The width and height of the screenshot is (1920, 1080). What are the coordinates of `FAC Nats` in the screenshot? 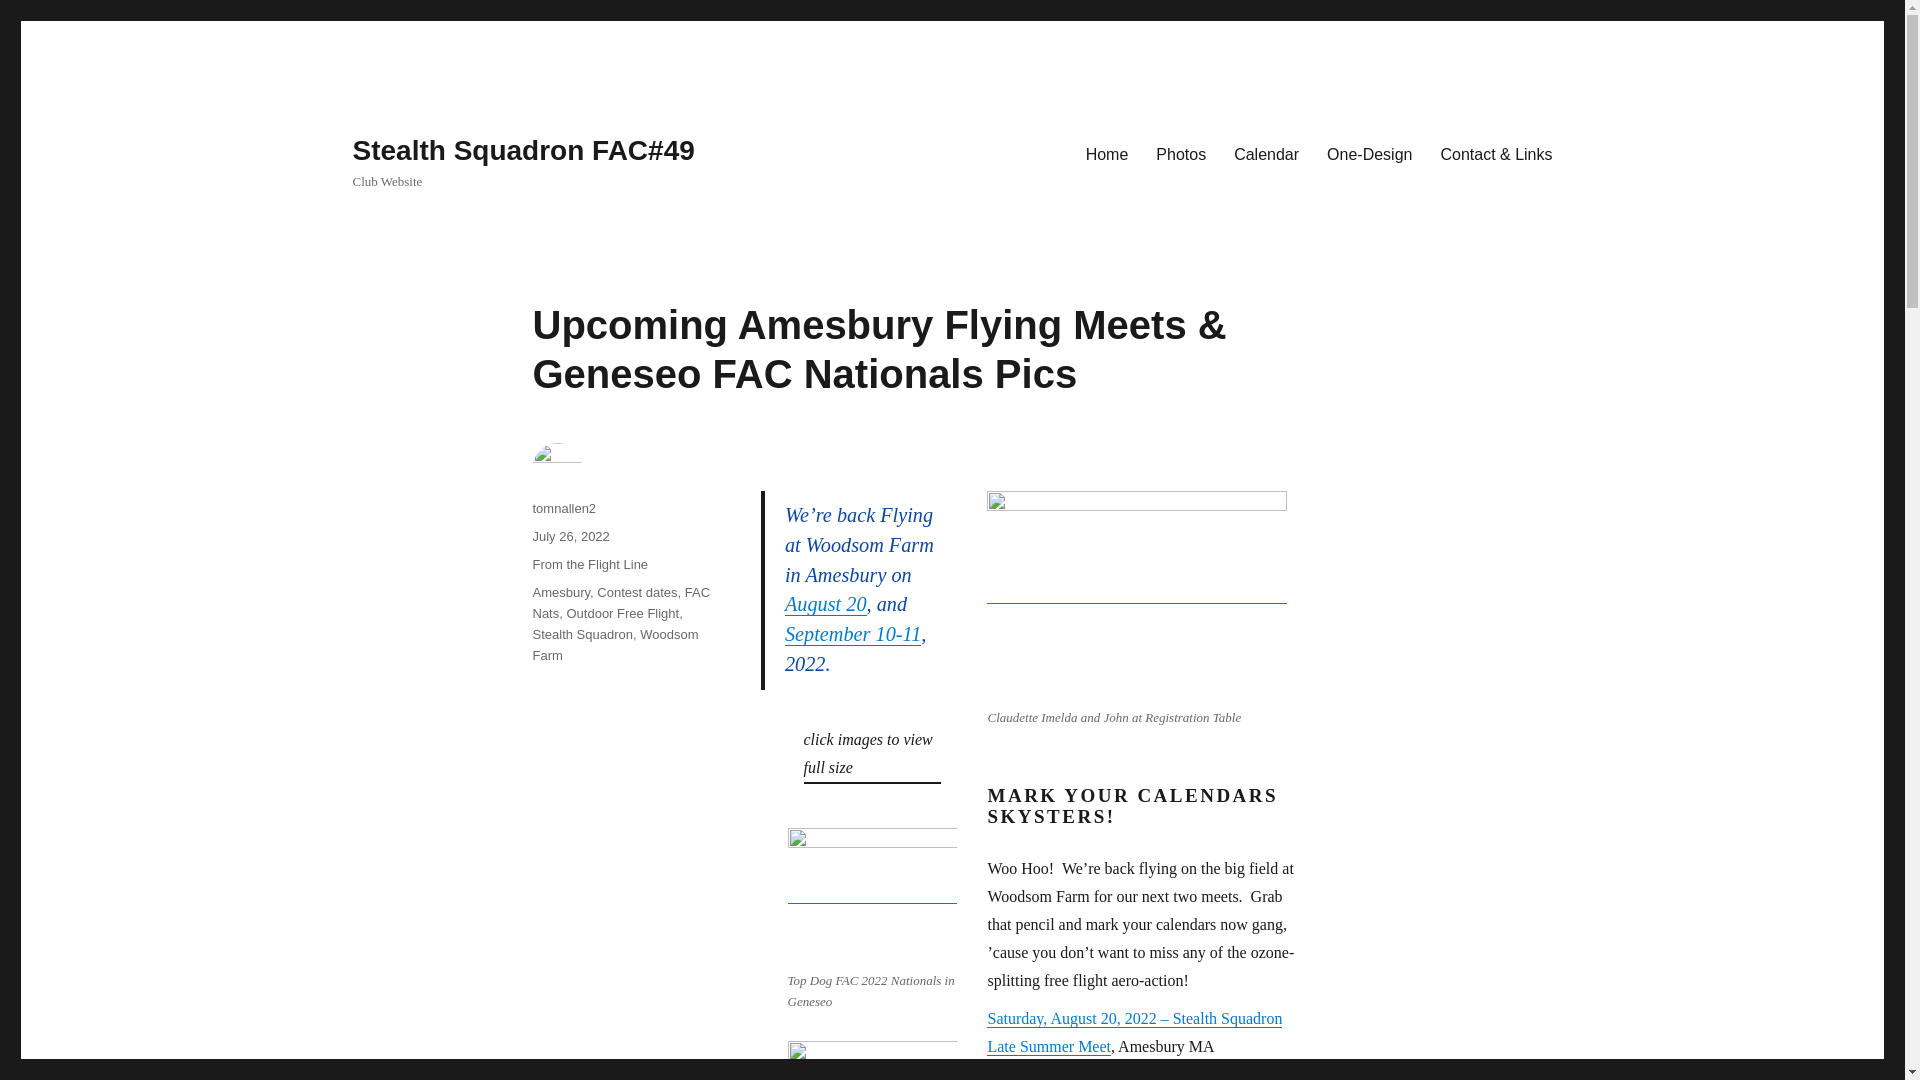 It's located at (620, 603).